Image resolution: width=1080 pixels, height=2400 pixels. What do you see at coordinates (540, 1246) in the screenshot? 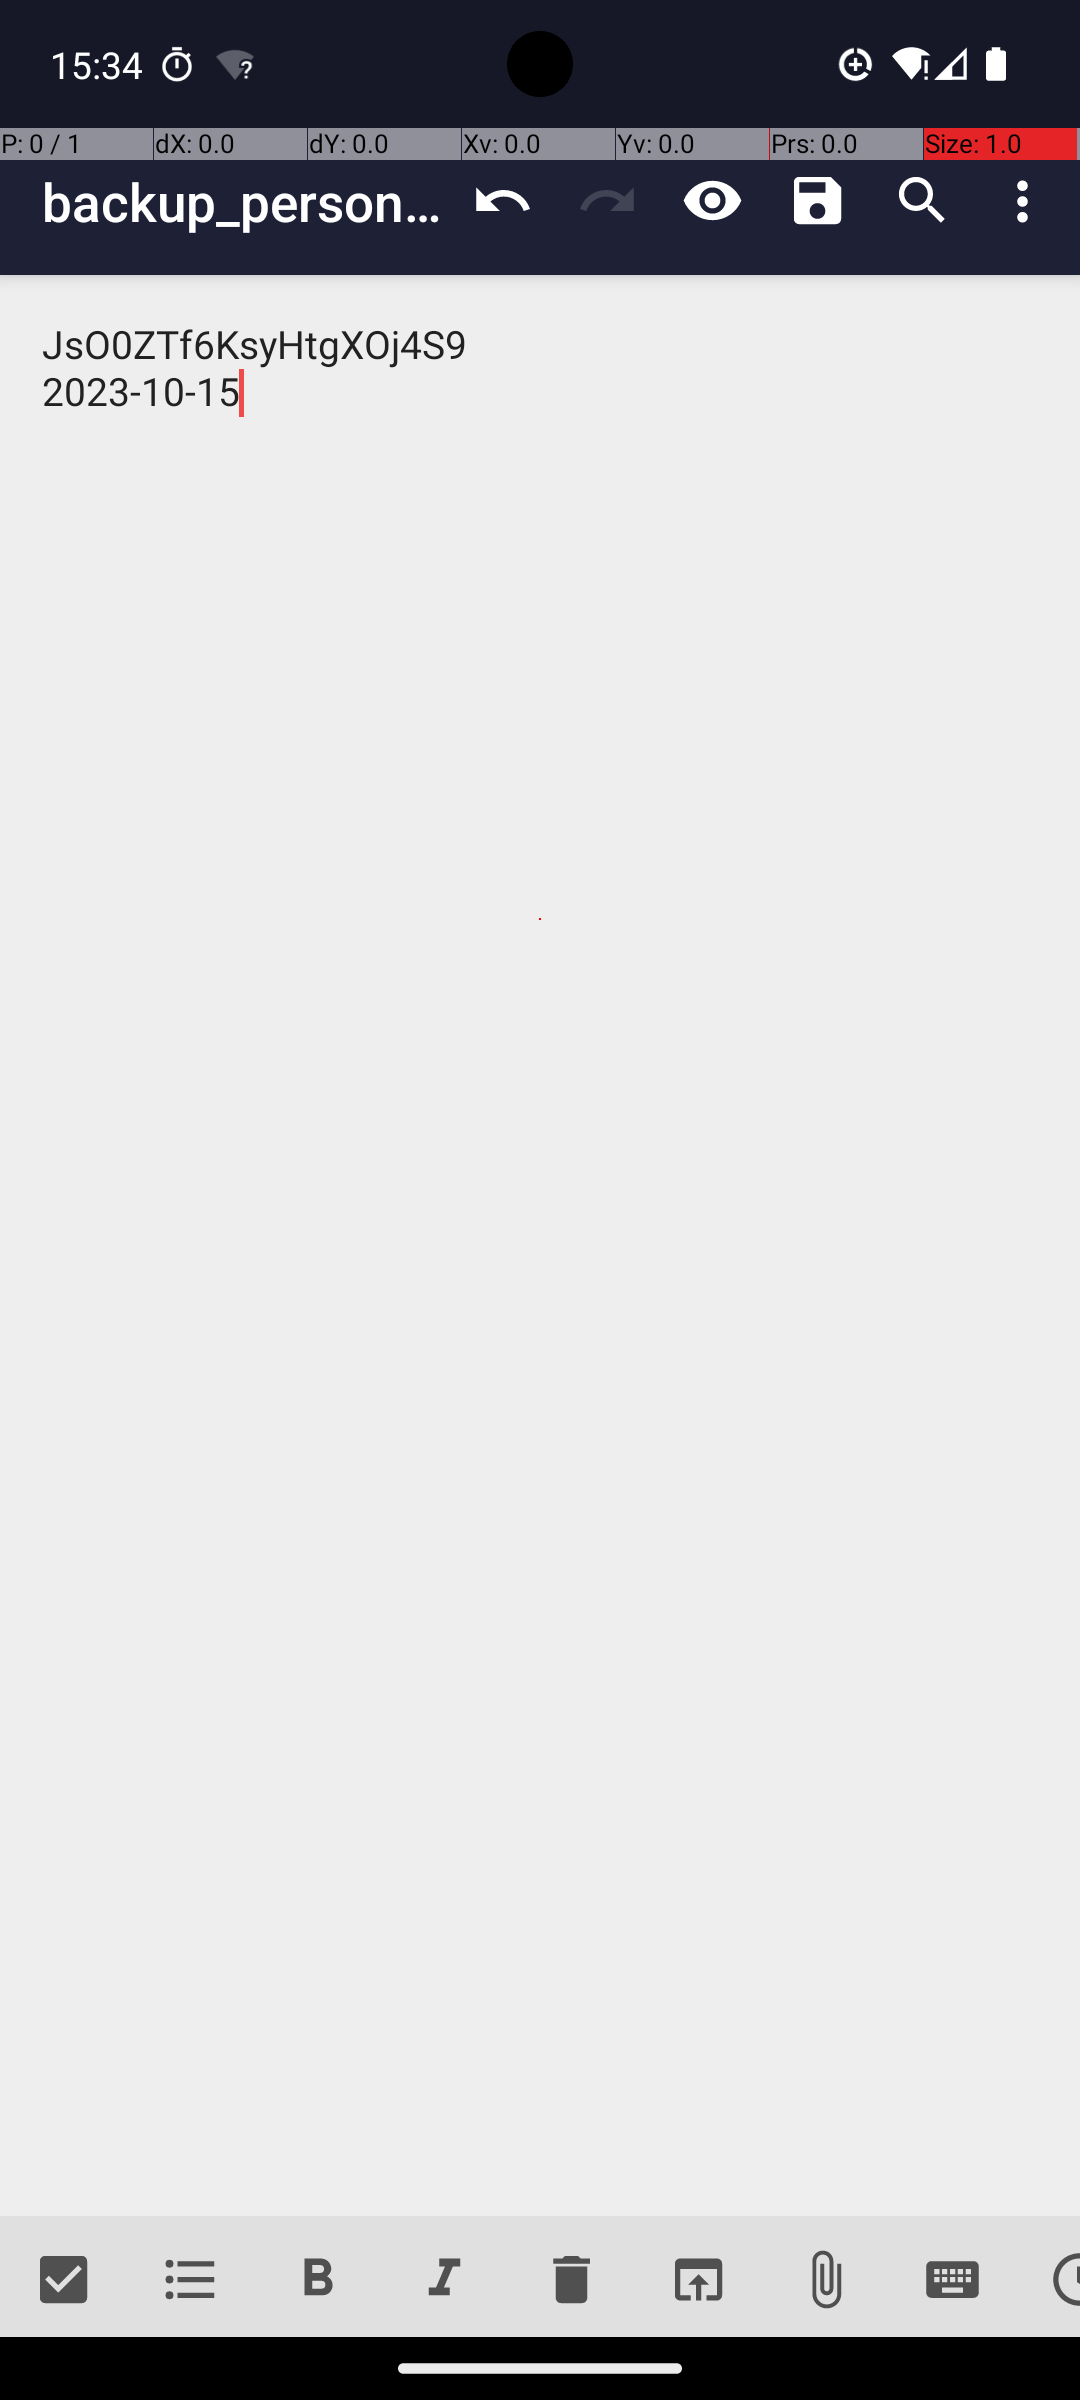
I see `JsO0ZTf6KsyHtgXOj4S9
2023-10-15` at bounding box center [540, 1246].